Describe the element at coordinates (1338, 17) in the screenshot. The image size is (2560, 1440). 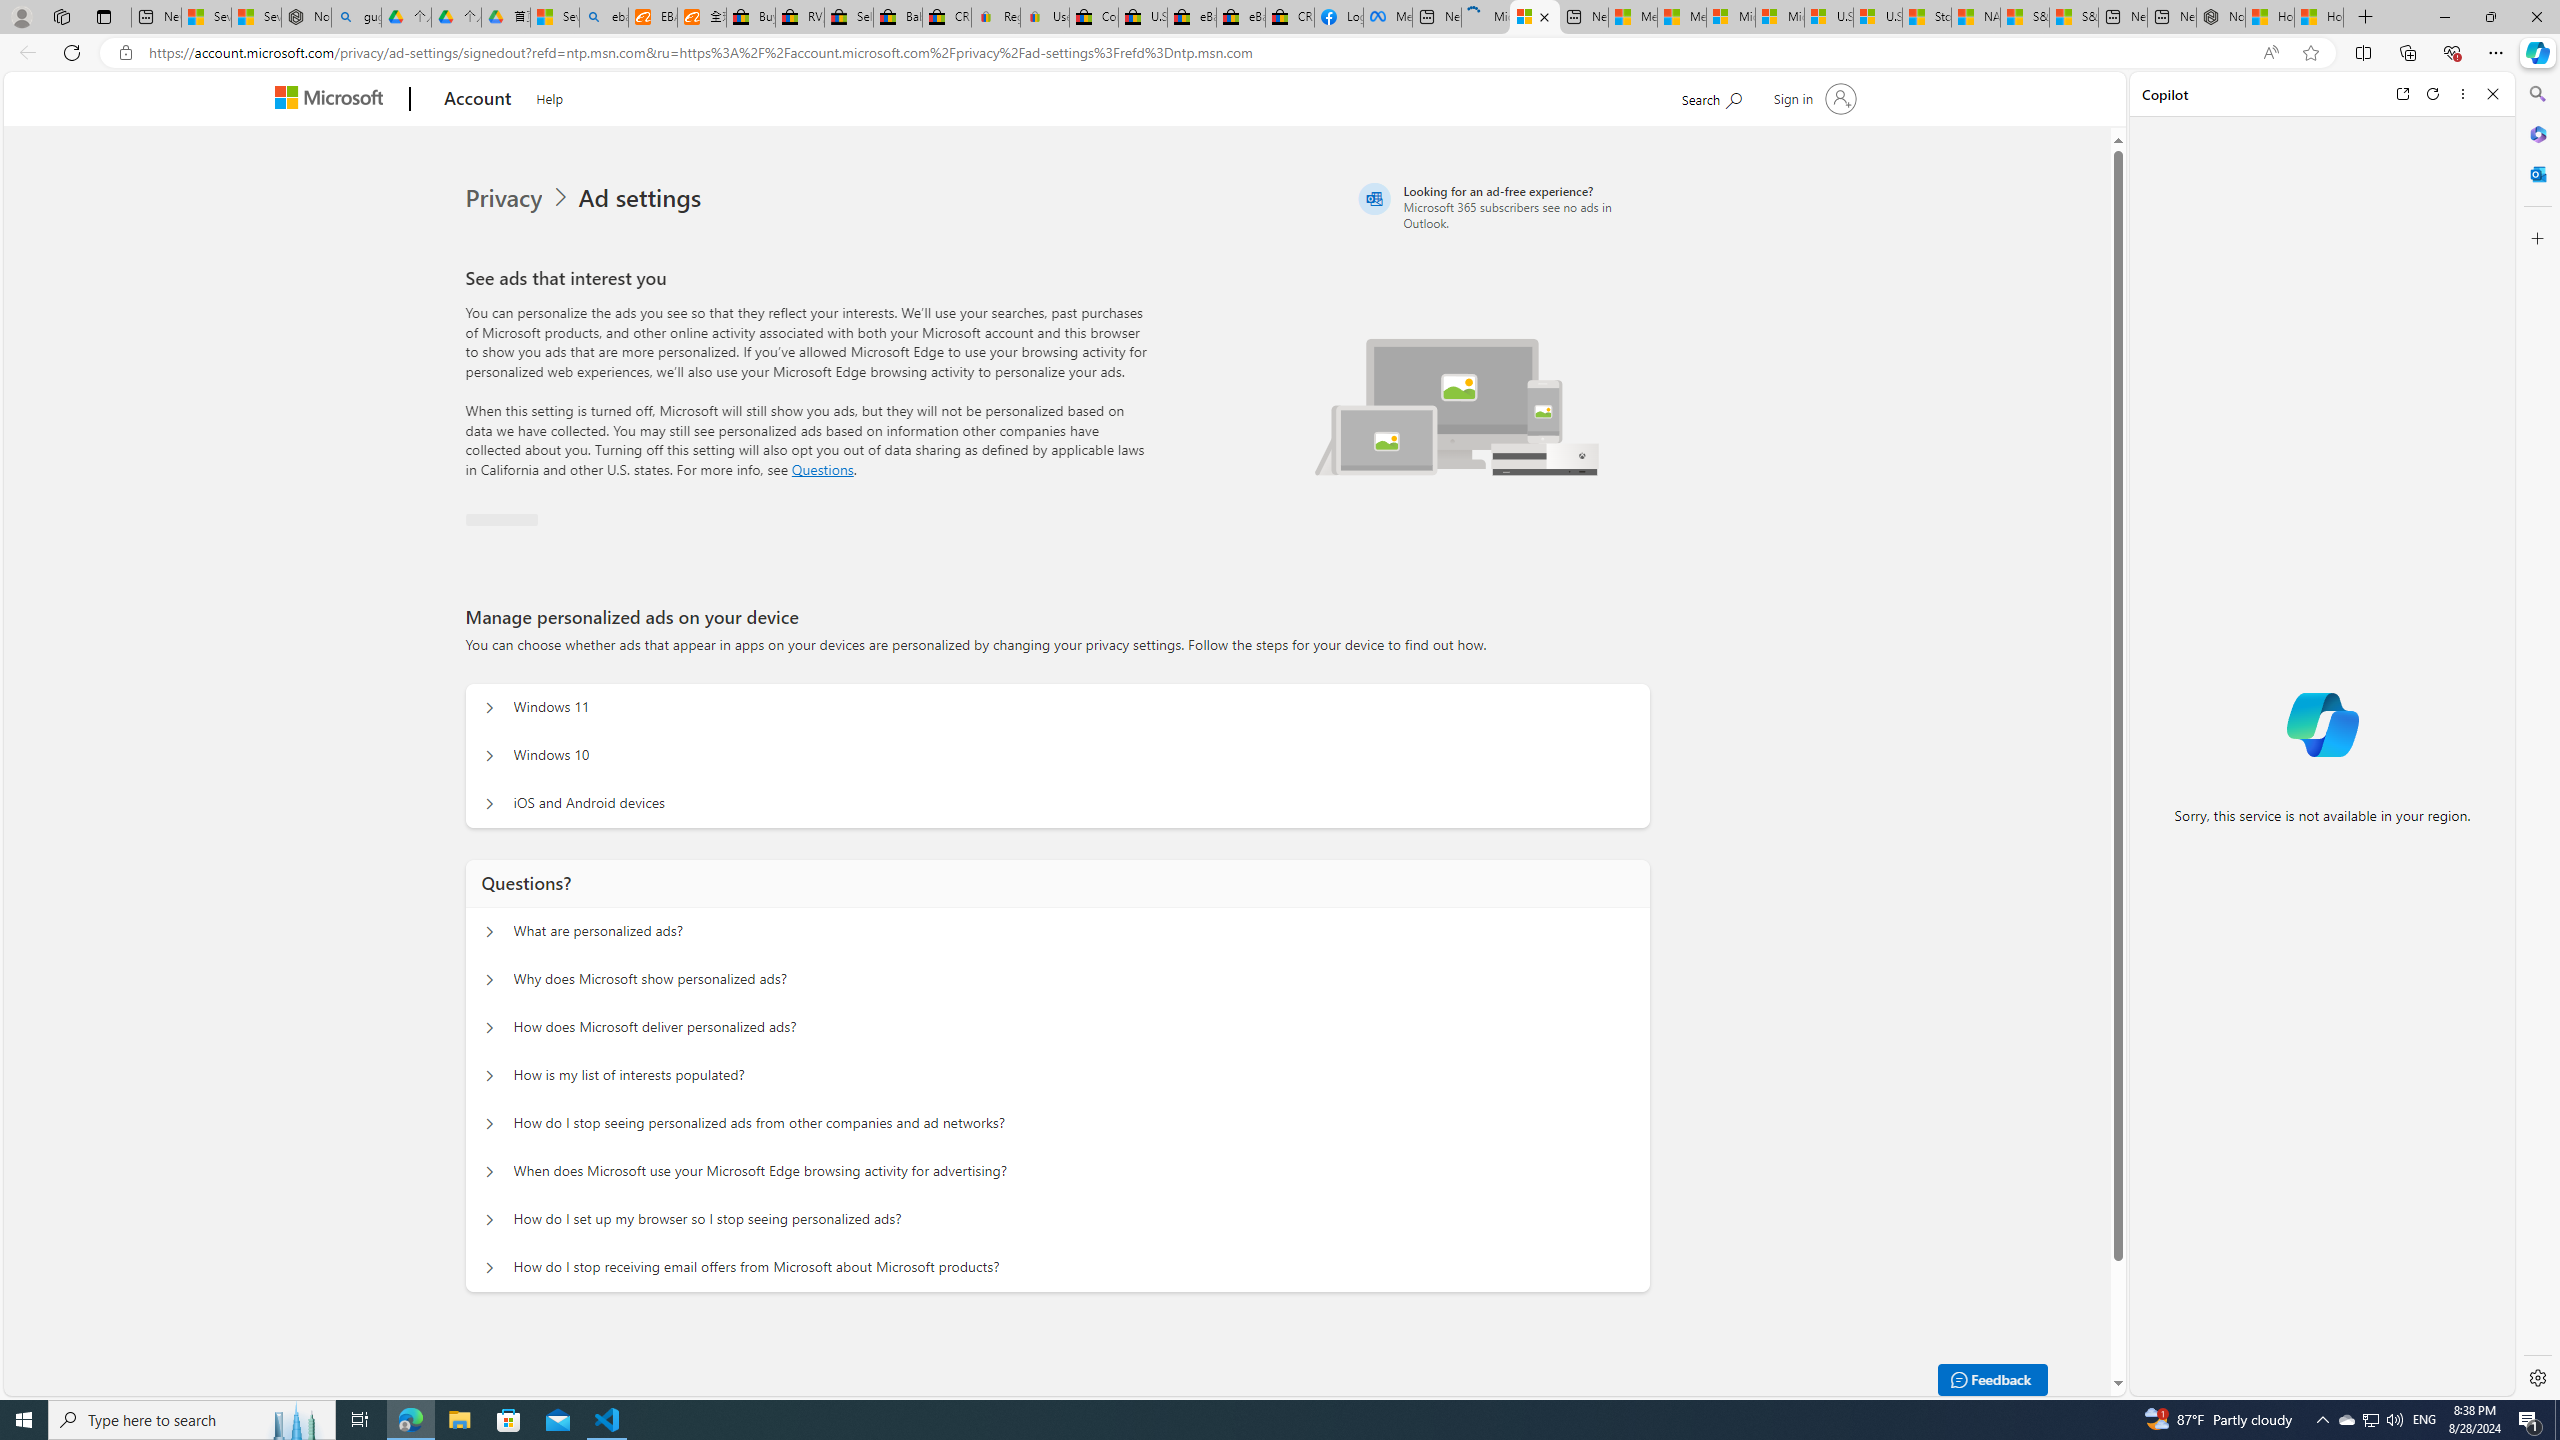
I see `Log into Facebook` at that location.